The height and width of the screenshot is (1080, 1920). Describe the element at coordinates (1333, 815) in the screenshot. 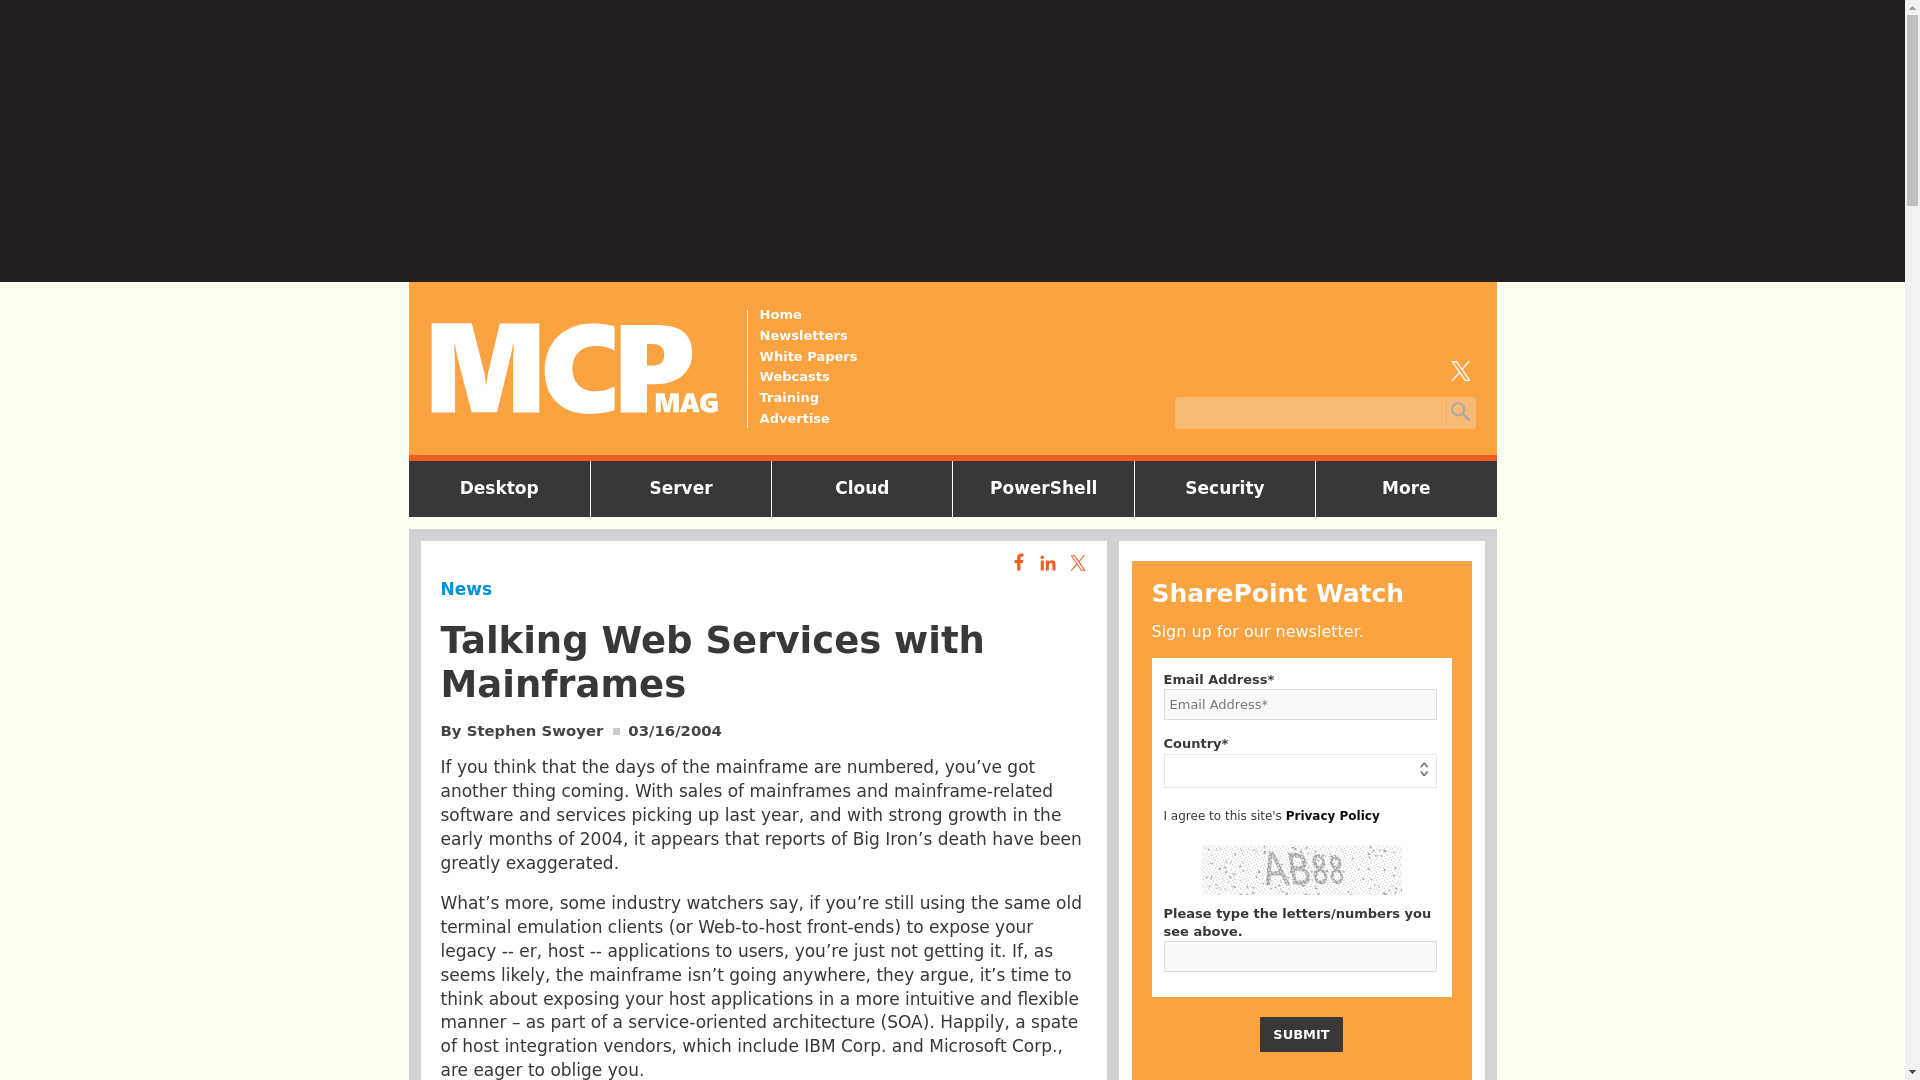

I see `Privacy Policy` at that location.